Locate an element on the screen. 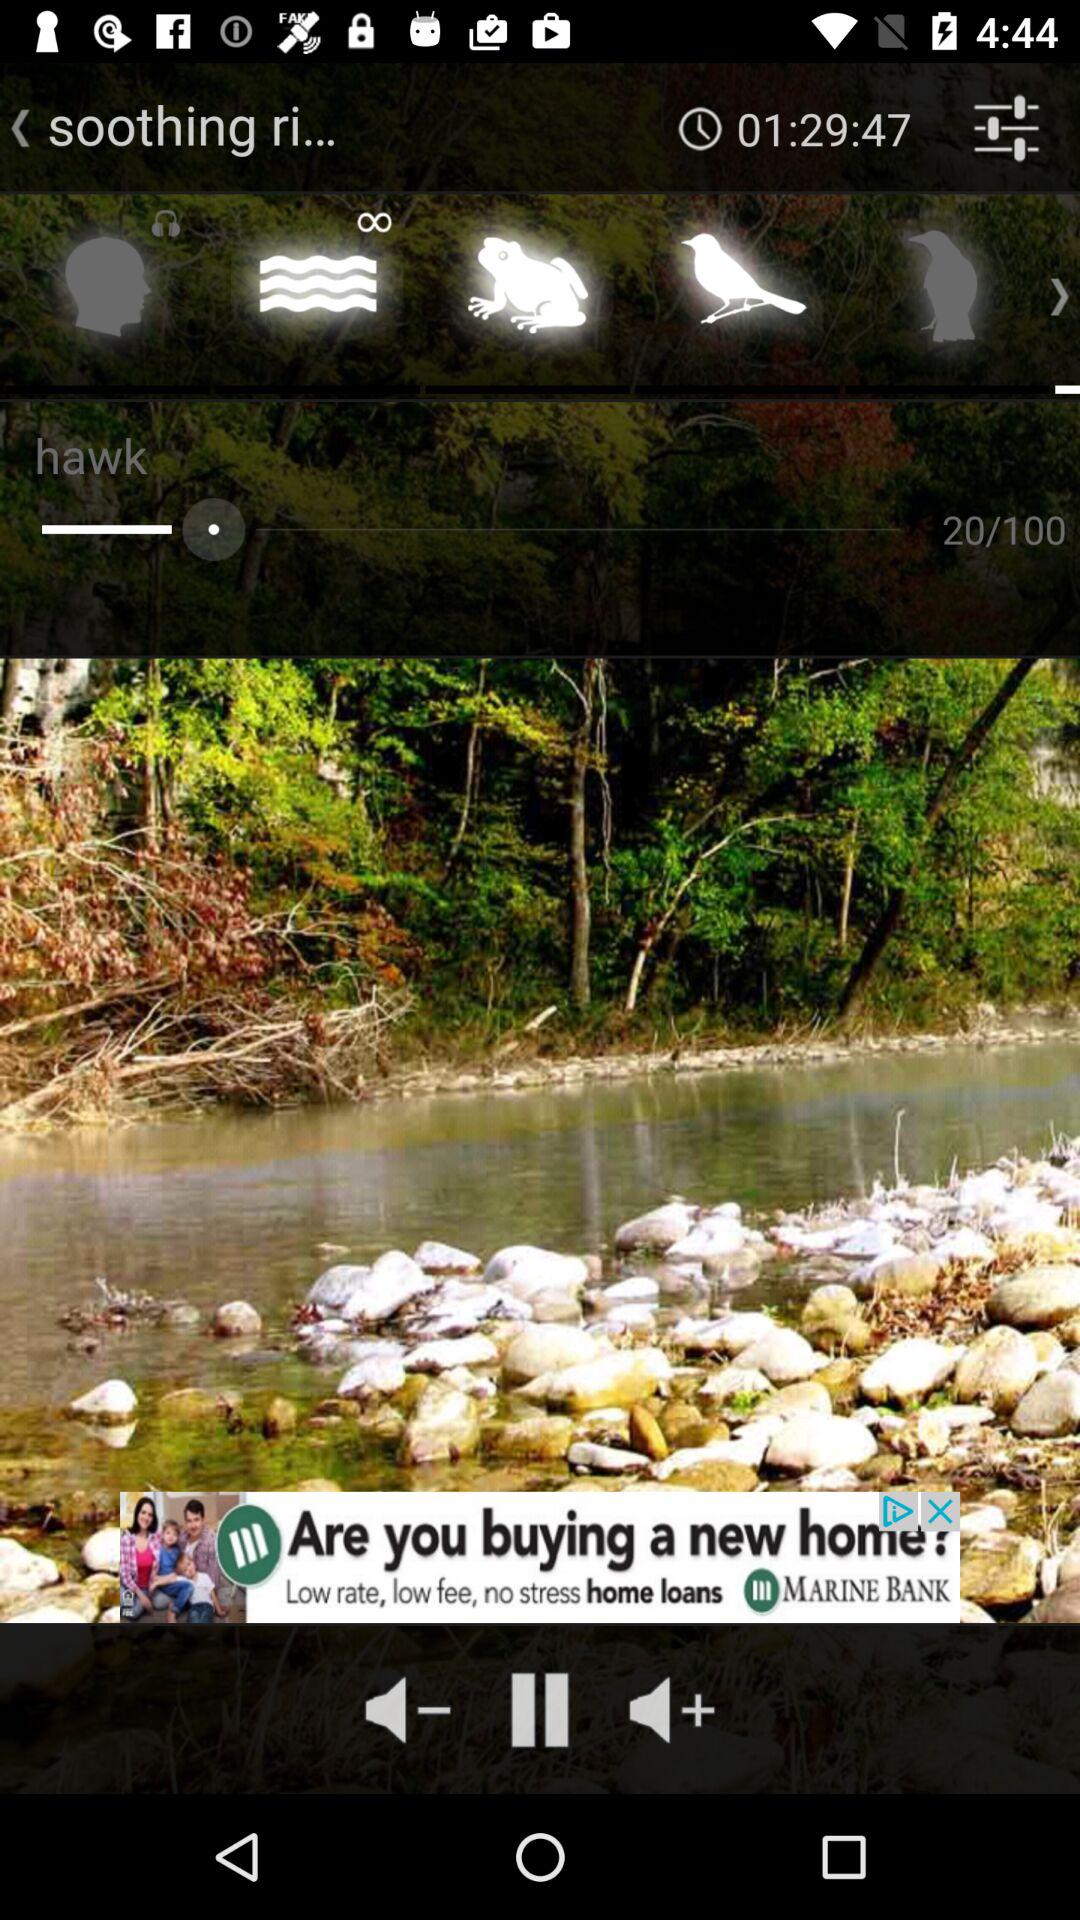 This screenshot has width=1080, height=1920. easy listening is located at coordinates (528, 292).